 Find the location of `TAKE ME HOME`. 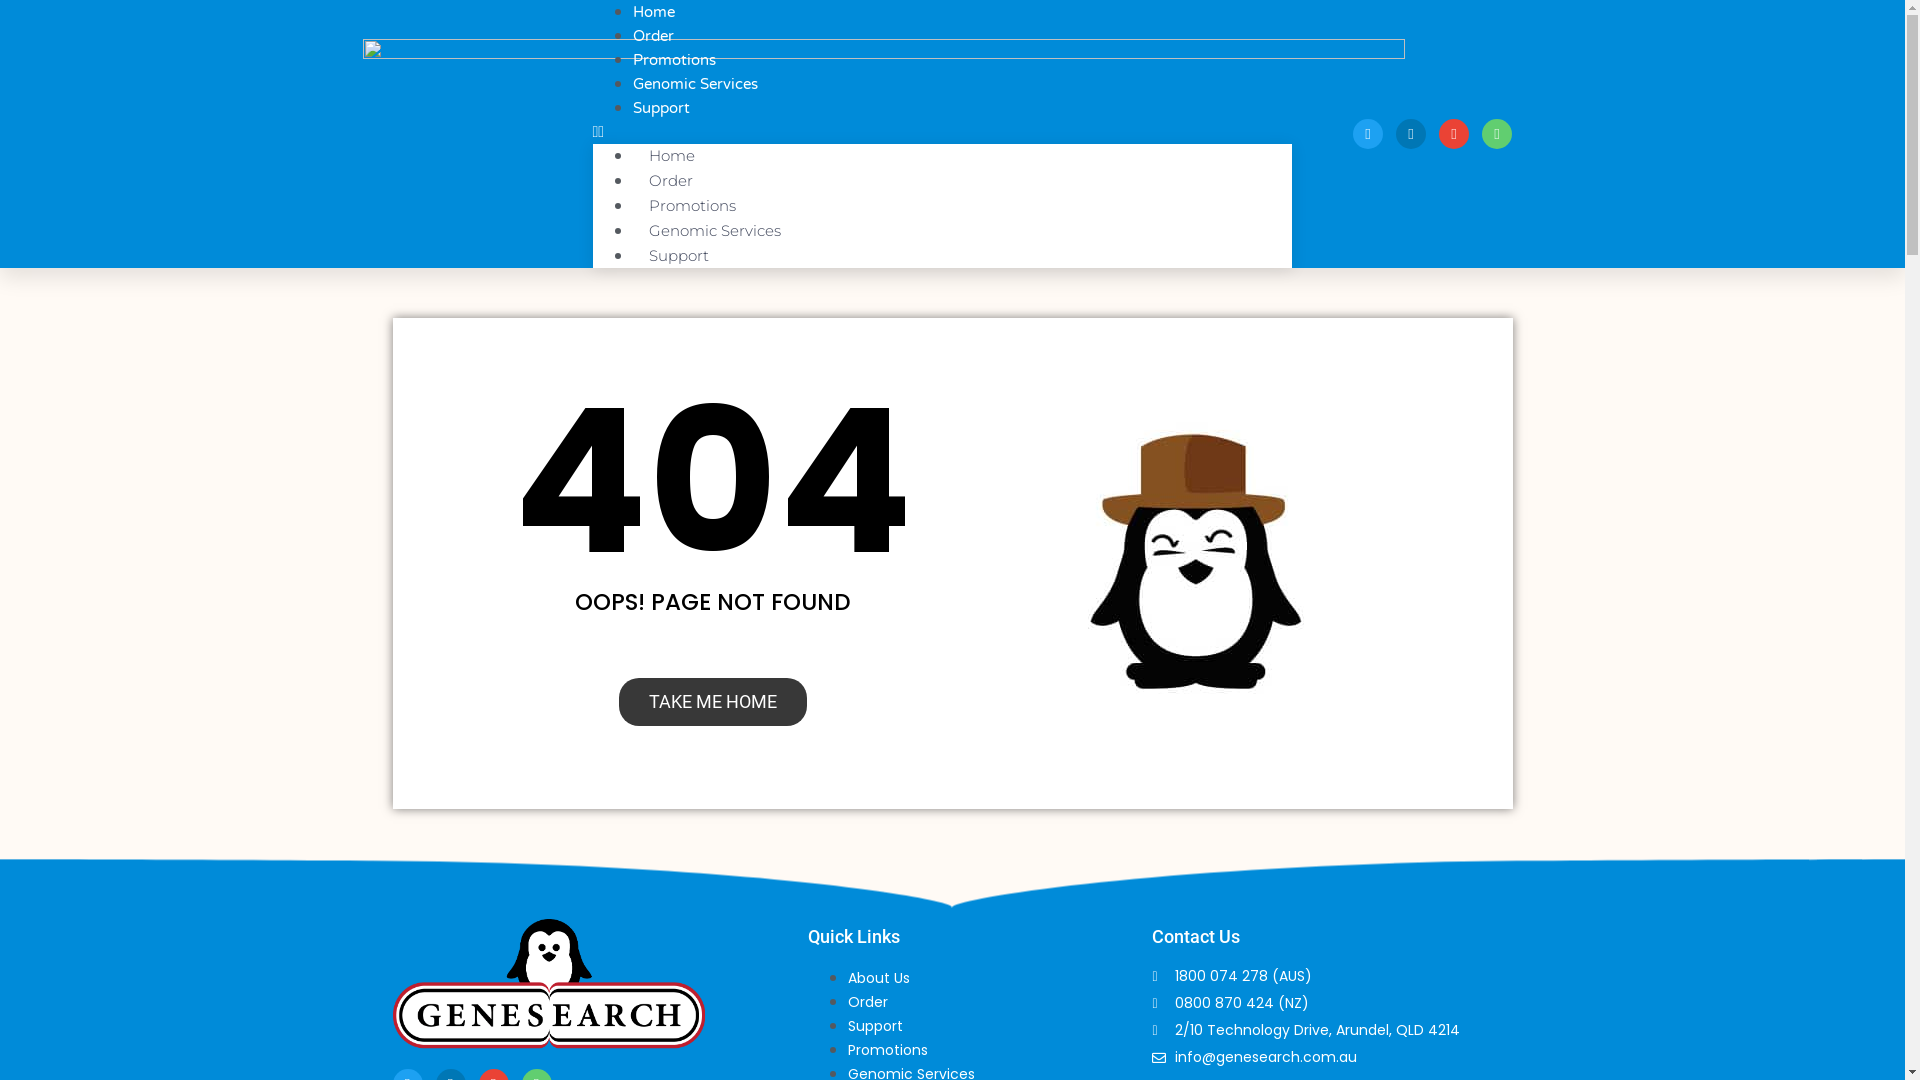

TAKE ME HOME is located at coordinates (712, 702).